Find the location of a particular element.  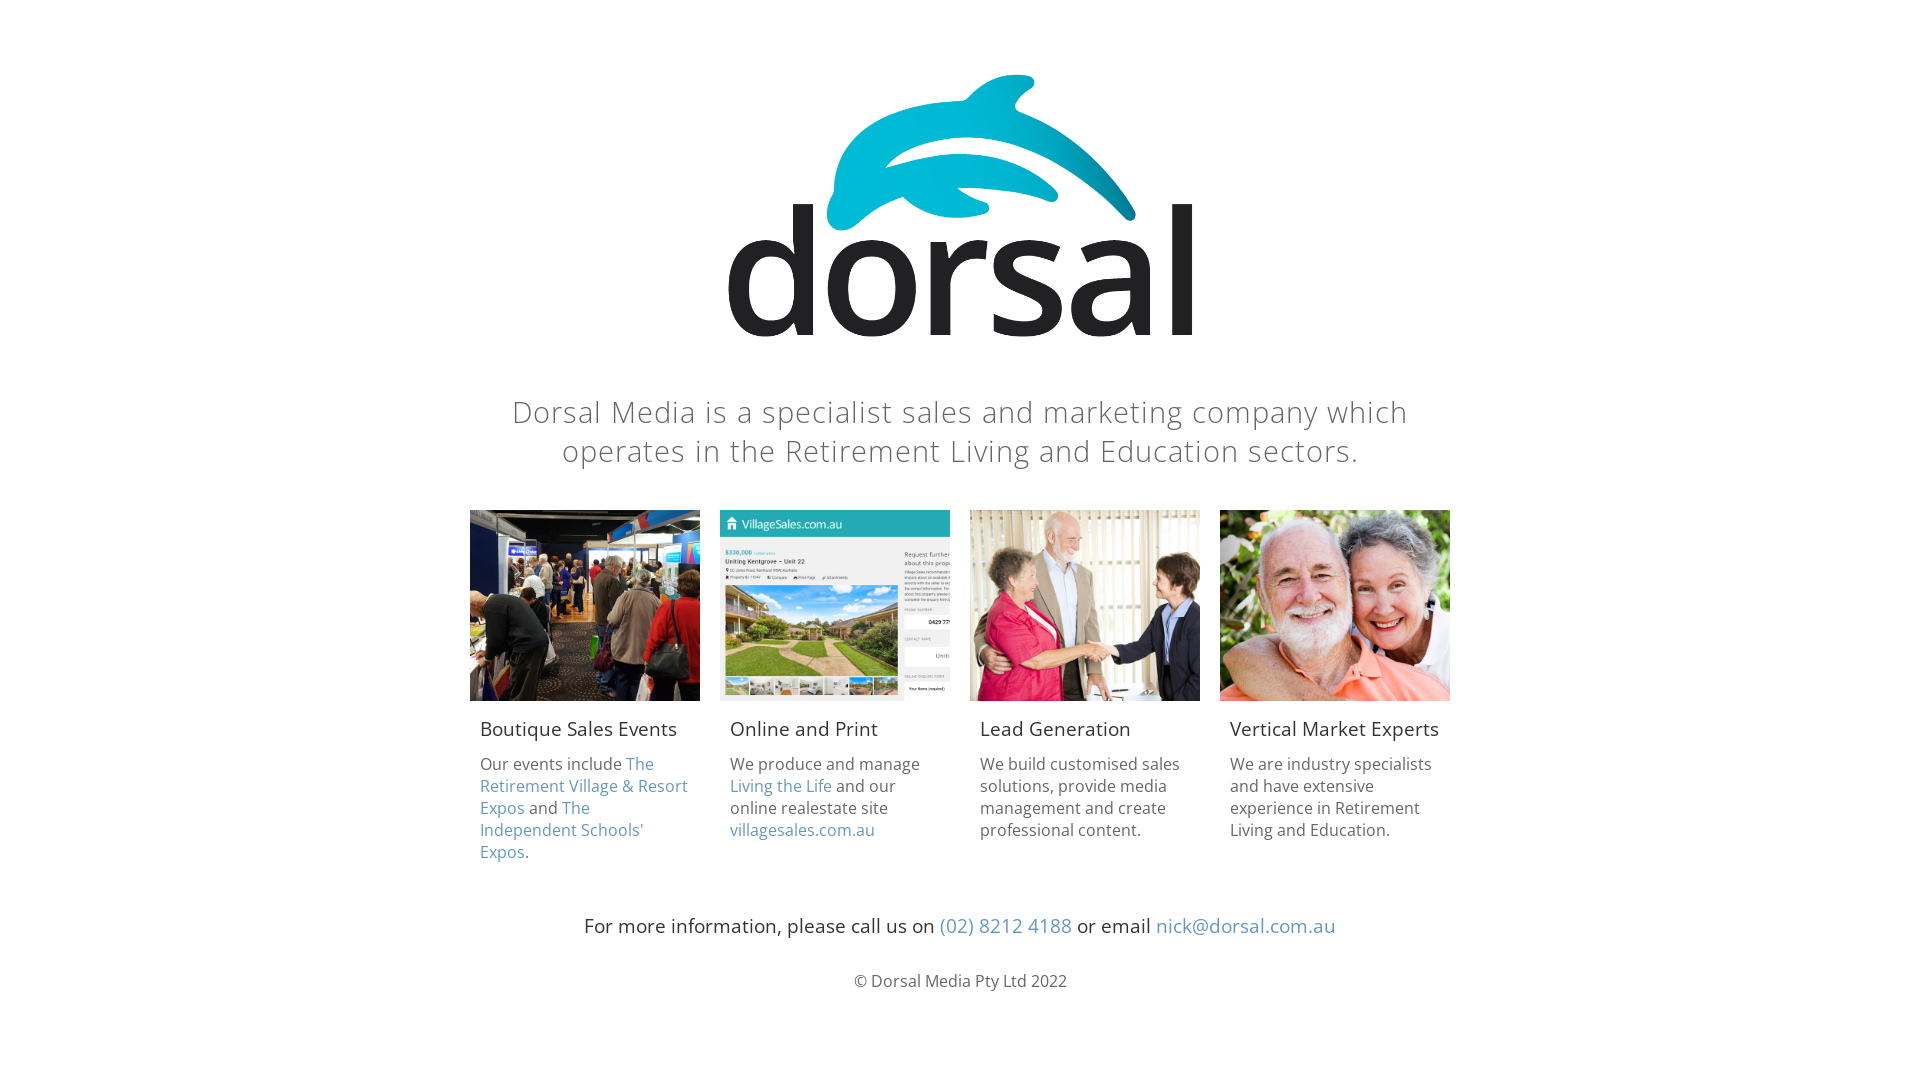

Living the Life is located at coordinates (781, 786).